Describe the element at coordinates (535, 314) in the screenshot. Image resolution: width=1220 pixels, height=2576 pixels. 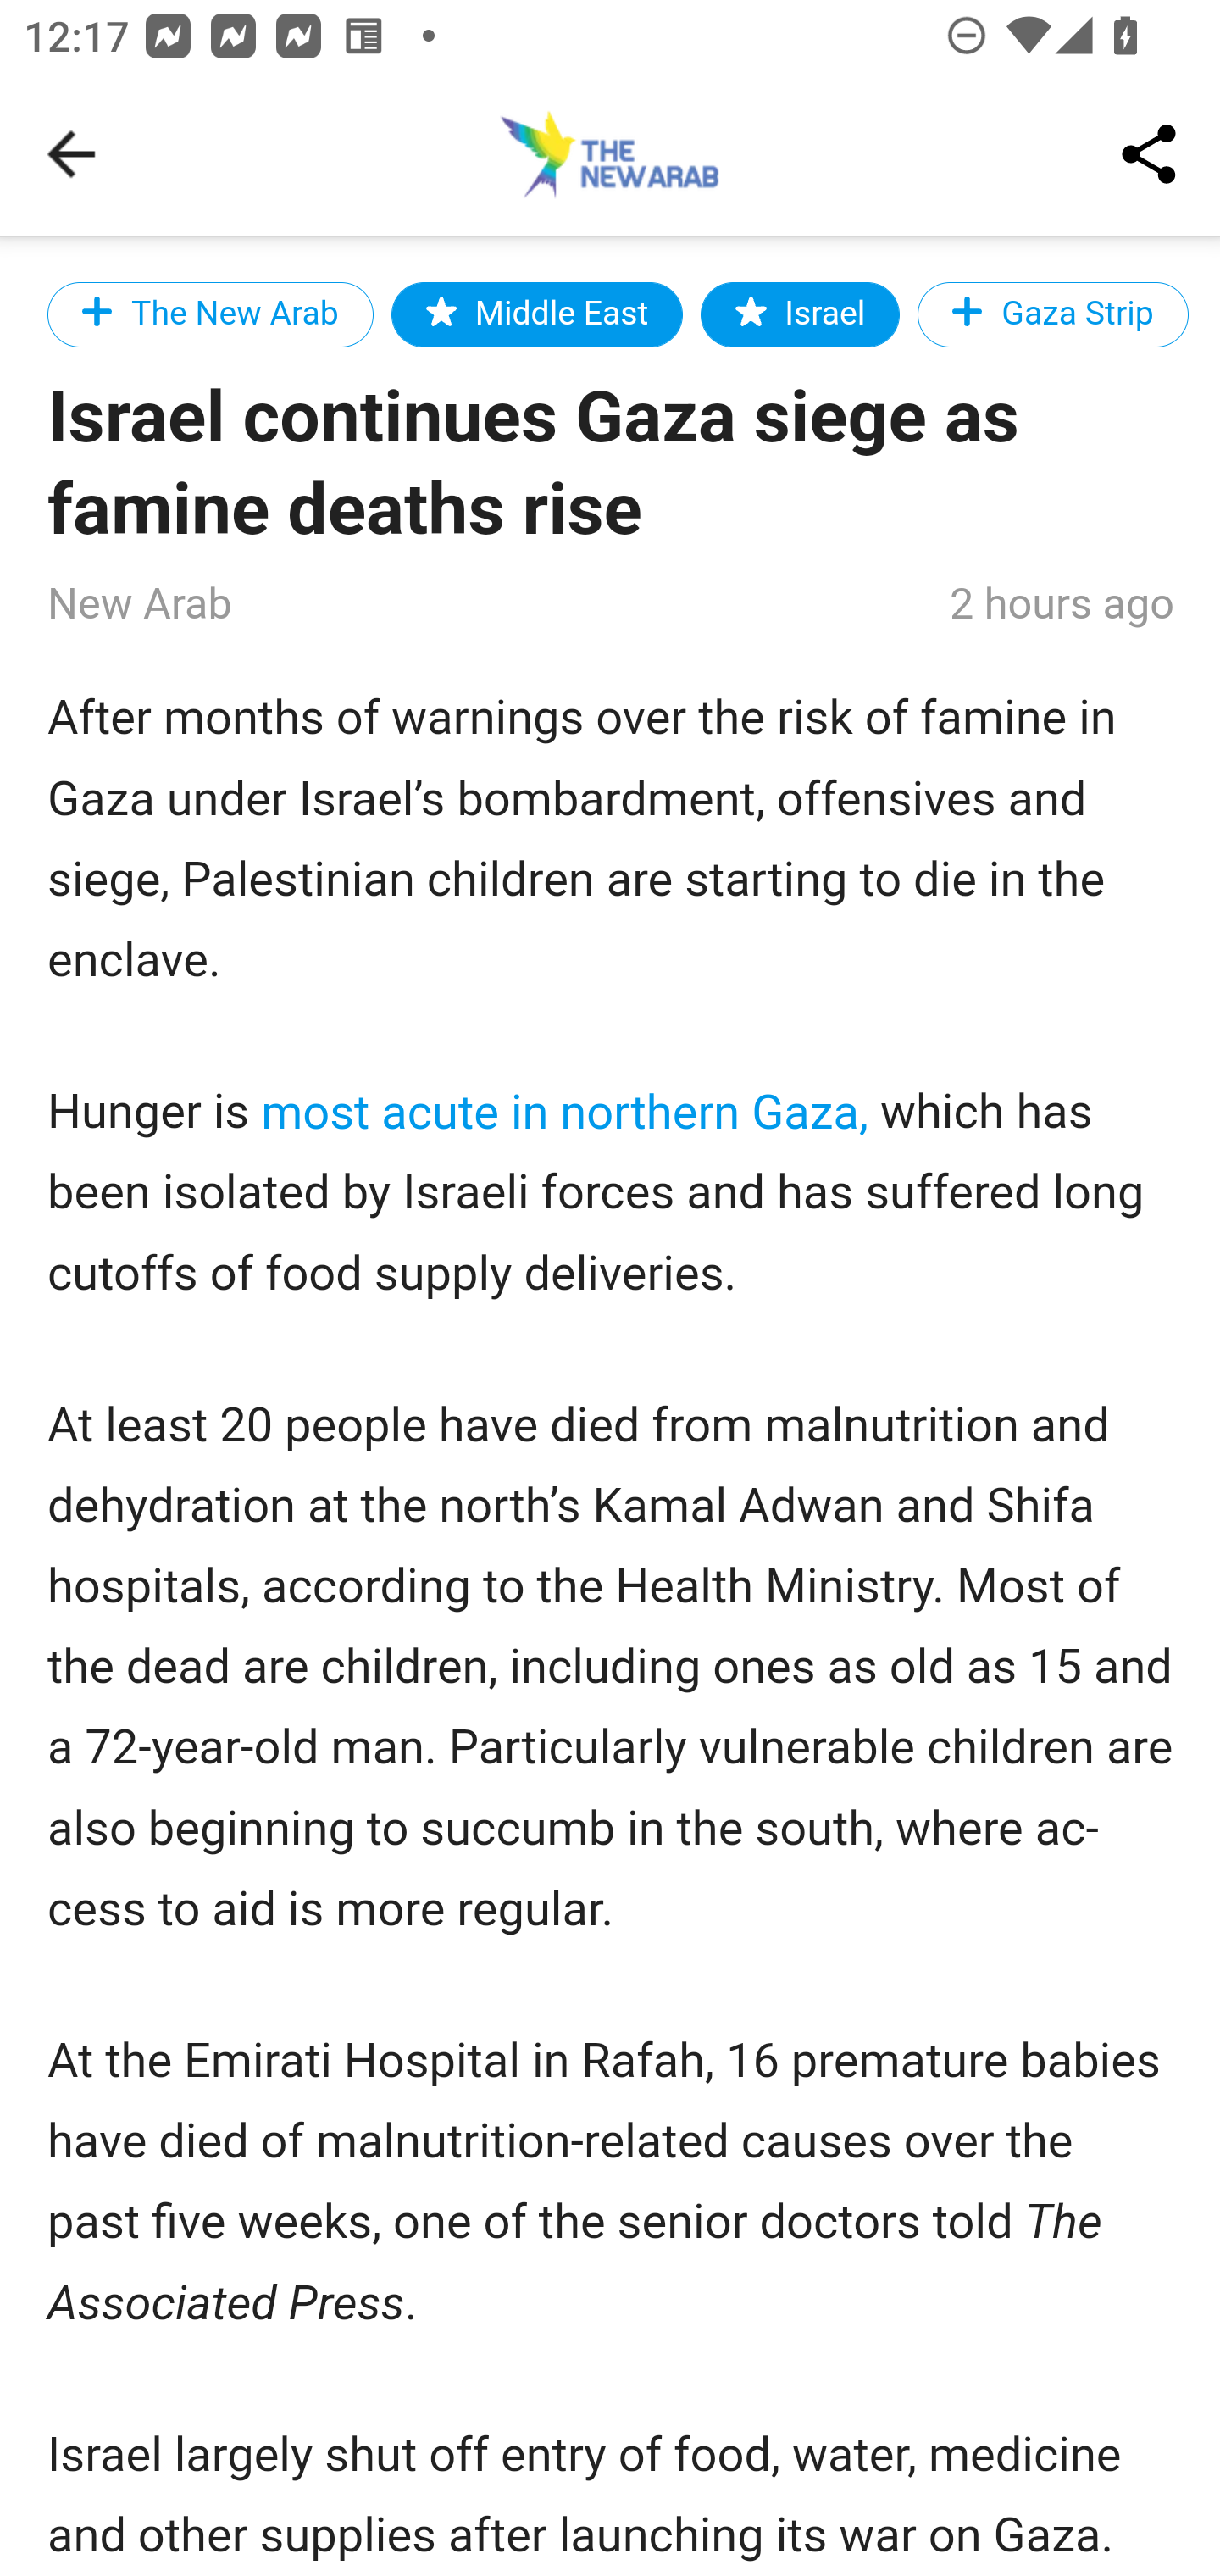
I see `Middle East` at that location.